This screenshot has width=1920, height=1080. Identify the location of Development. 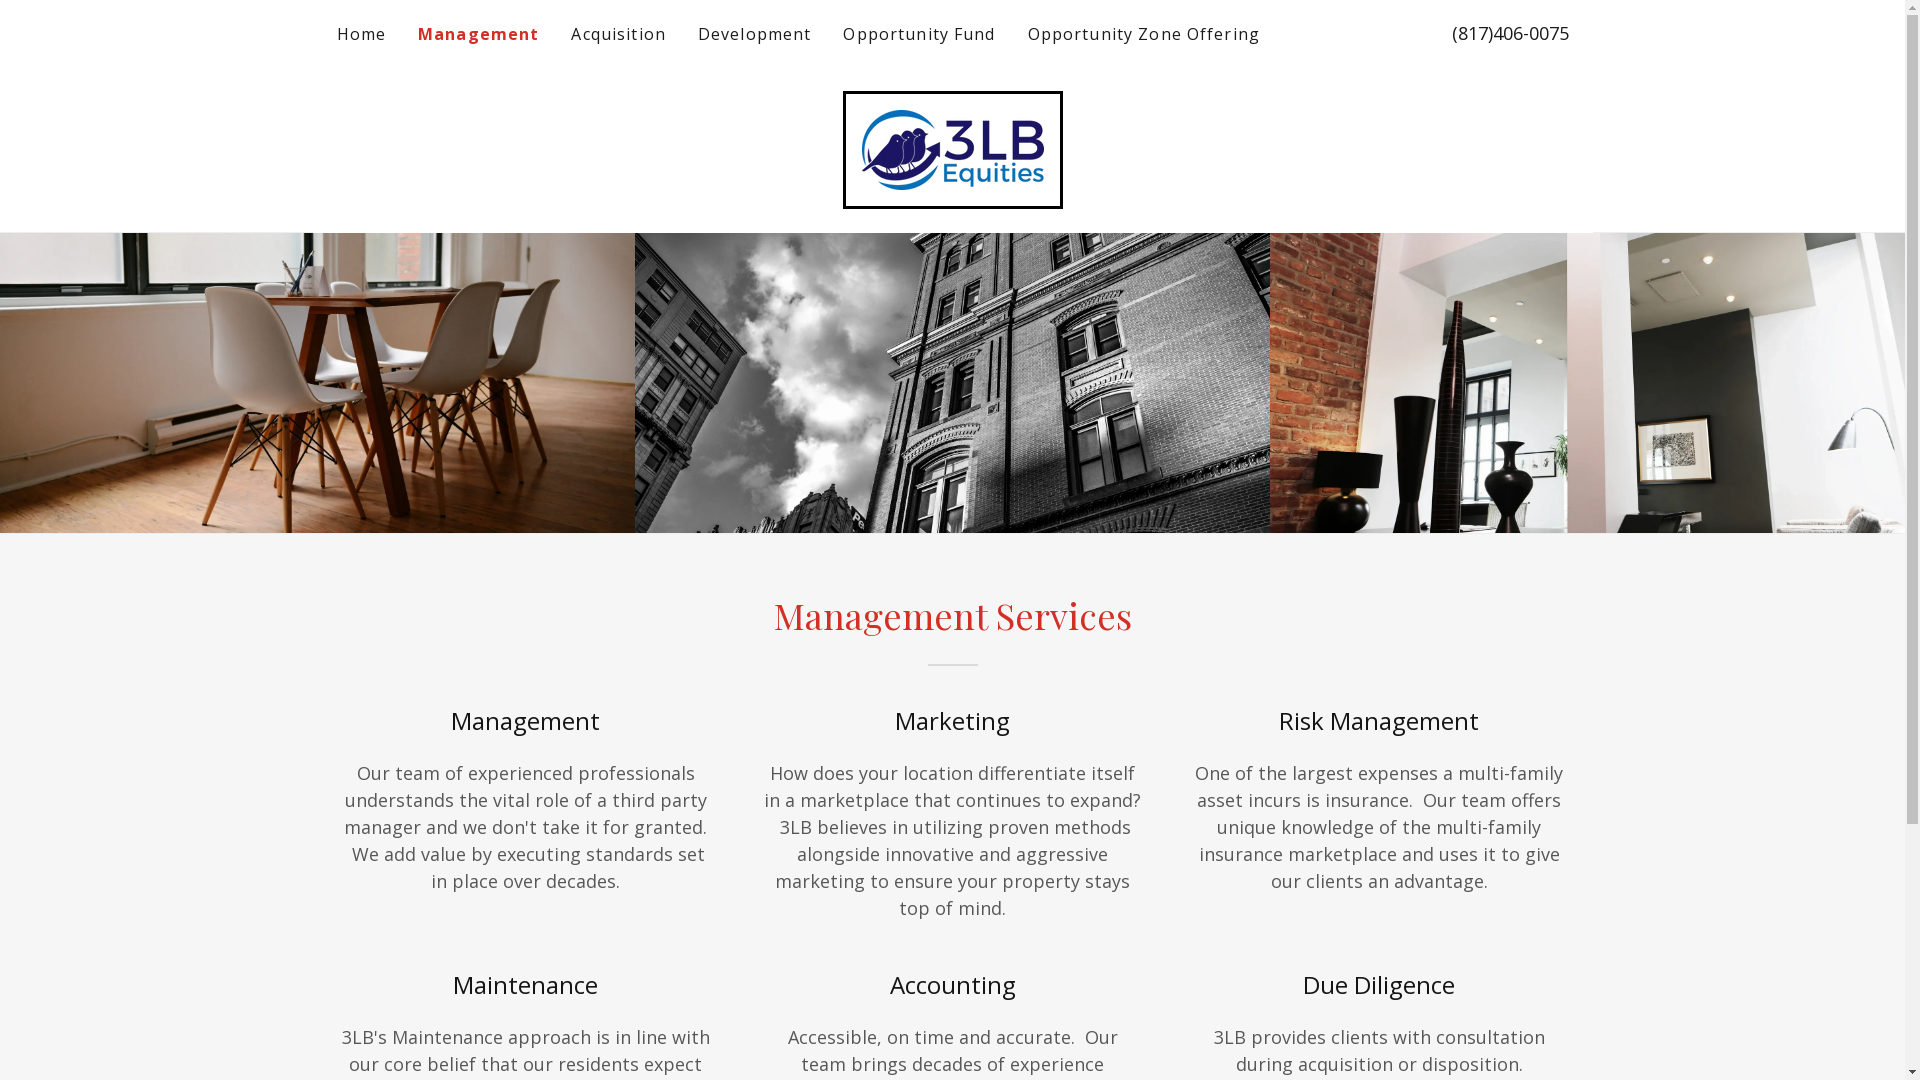
(755, 34).